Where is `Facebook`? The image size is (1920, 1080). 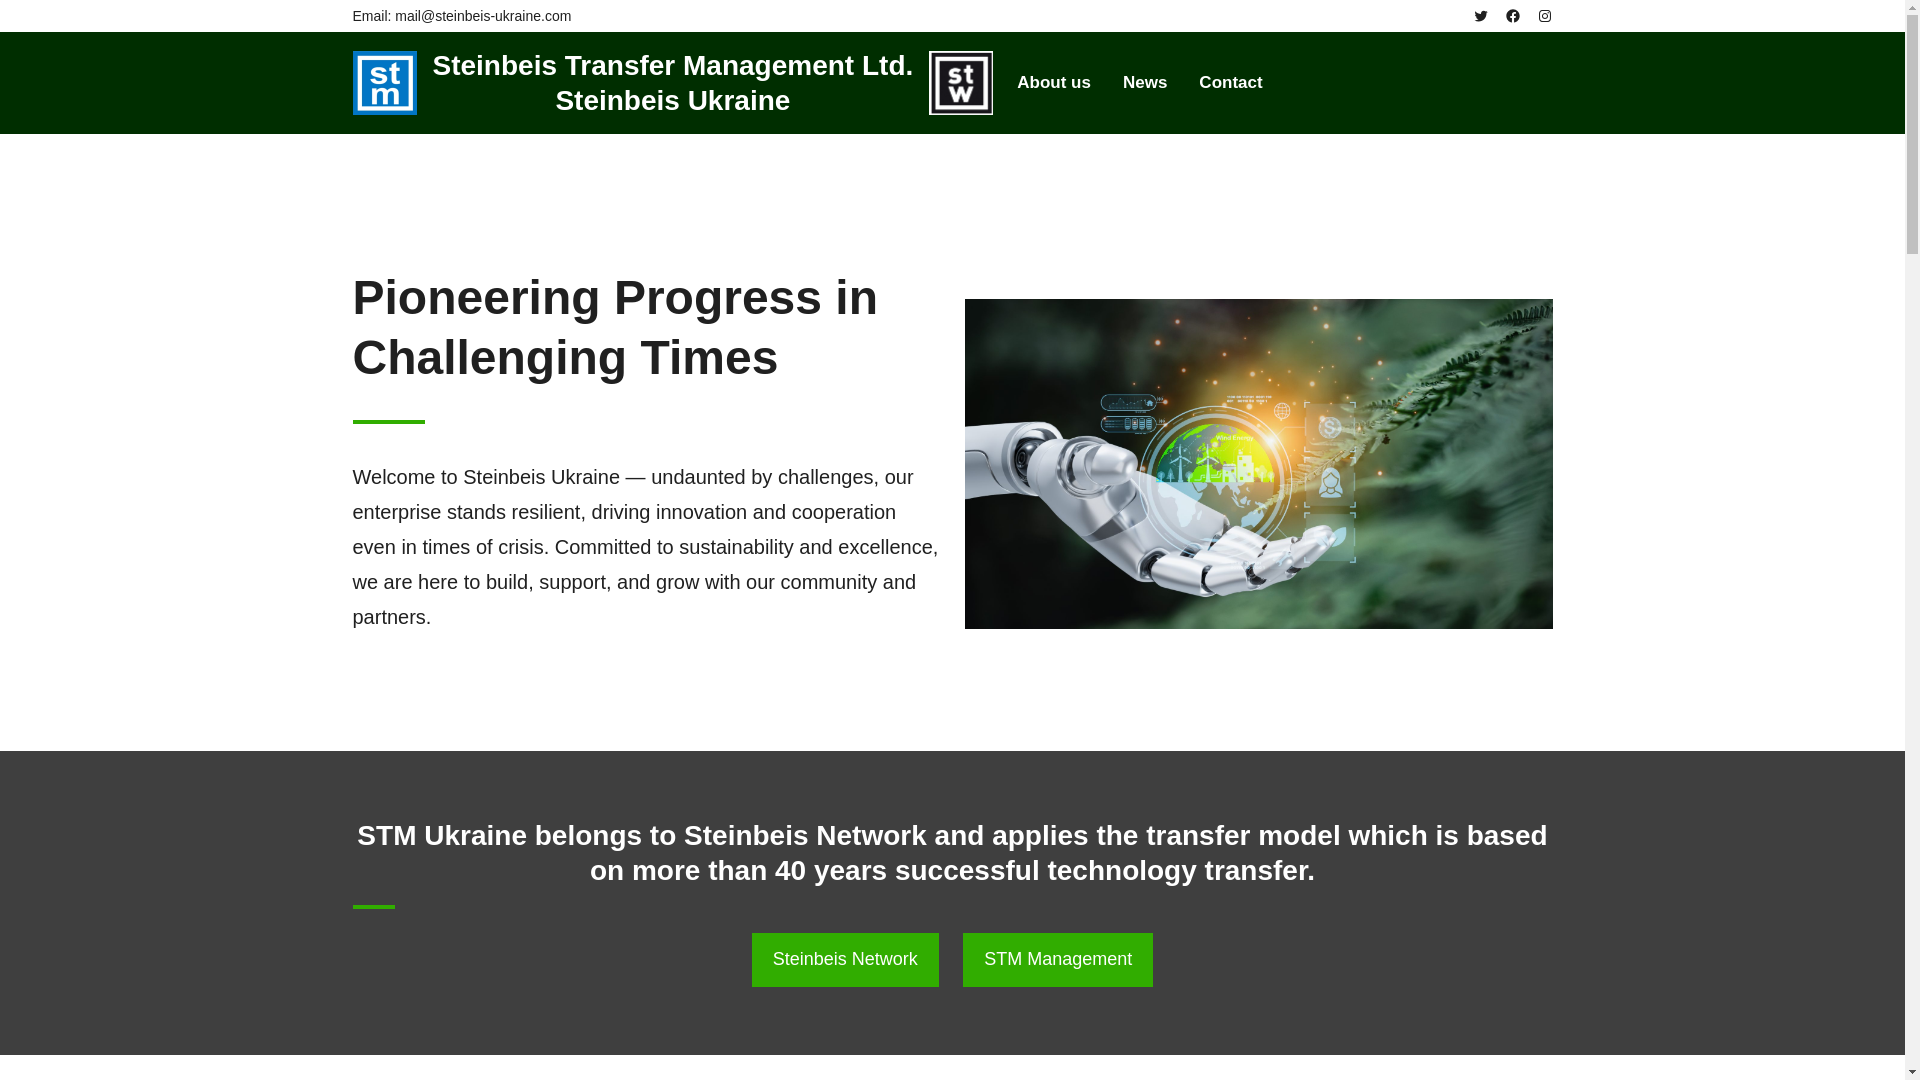
Facebook is located at coordinates (1512, 15).